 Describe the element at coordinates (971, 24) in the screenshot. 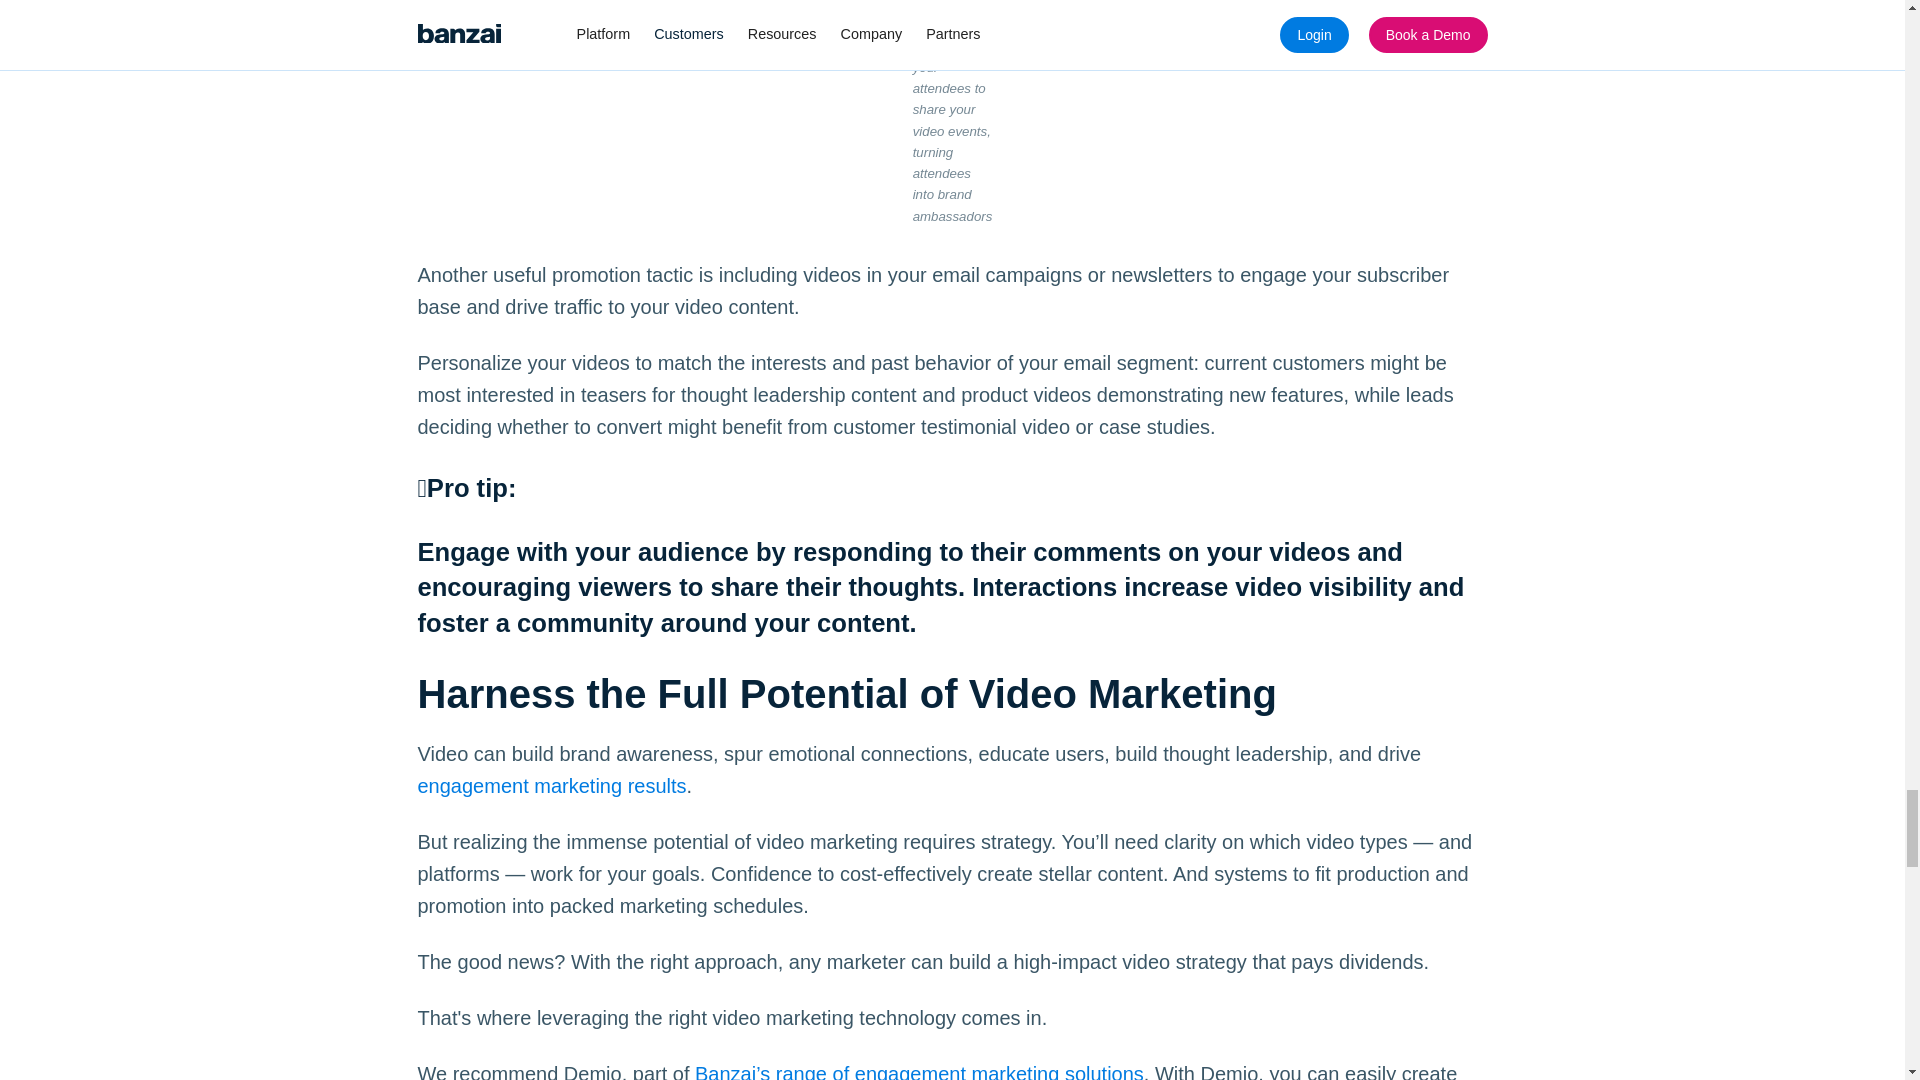

I see `Boost` at that location.